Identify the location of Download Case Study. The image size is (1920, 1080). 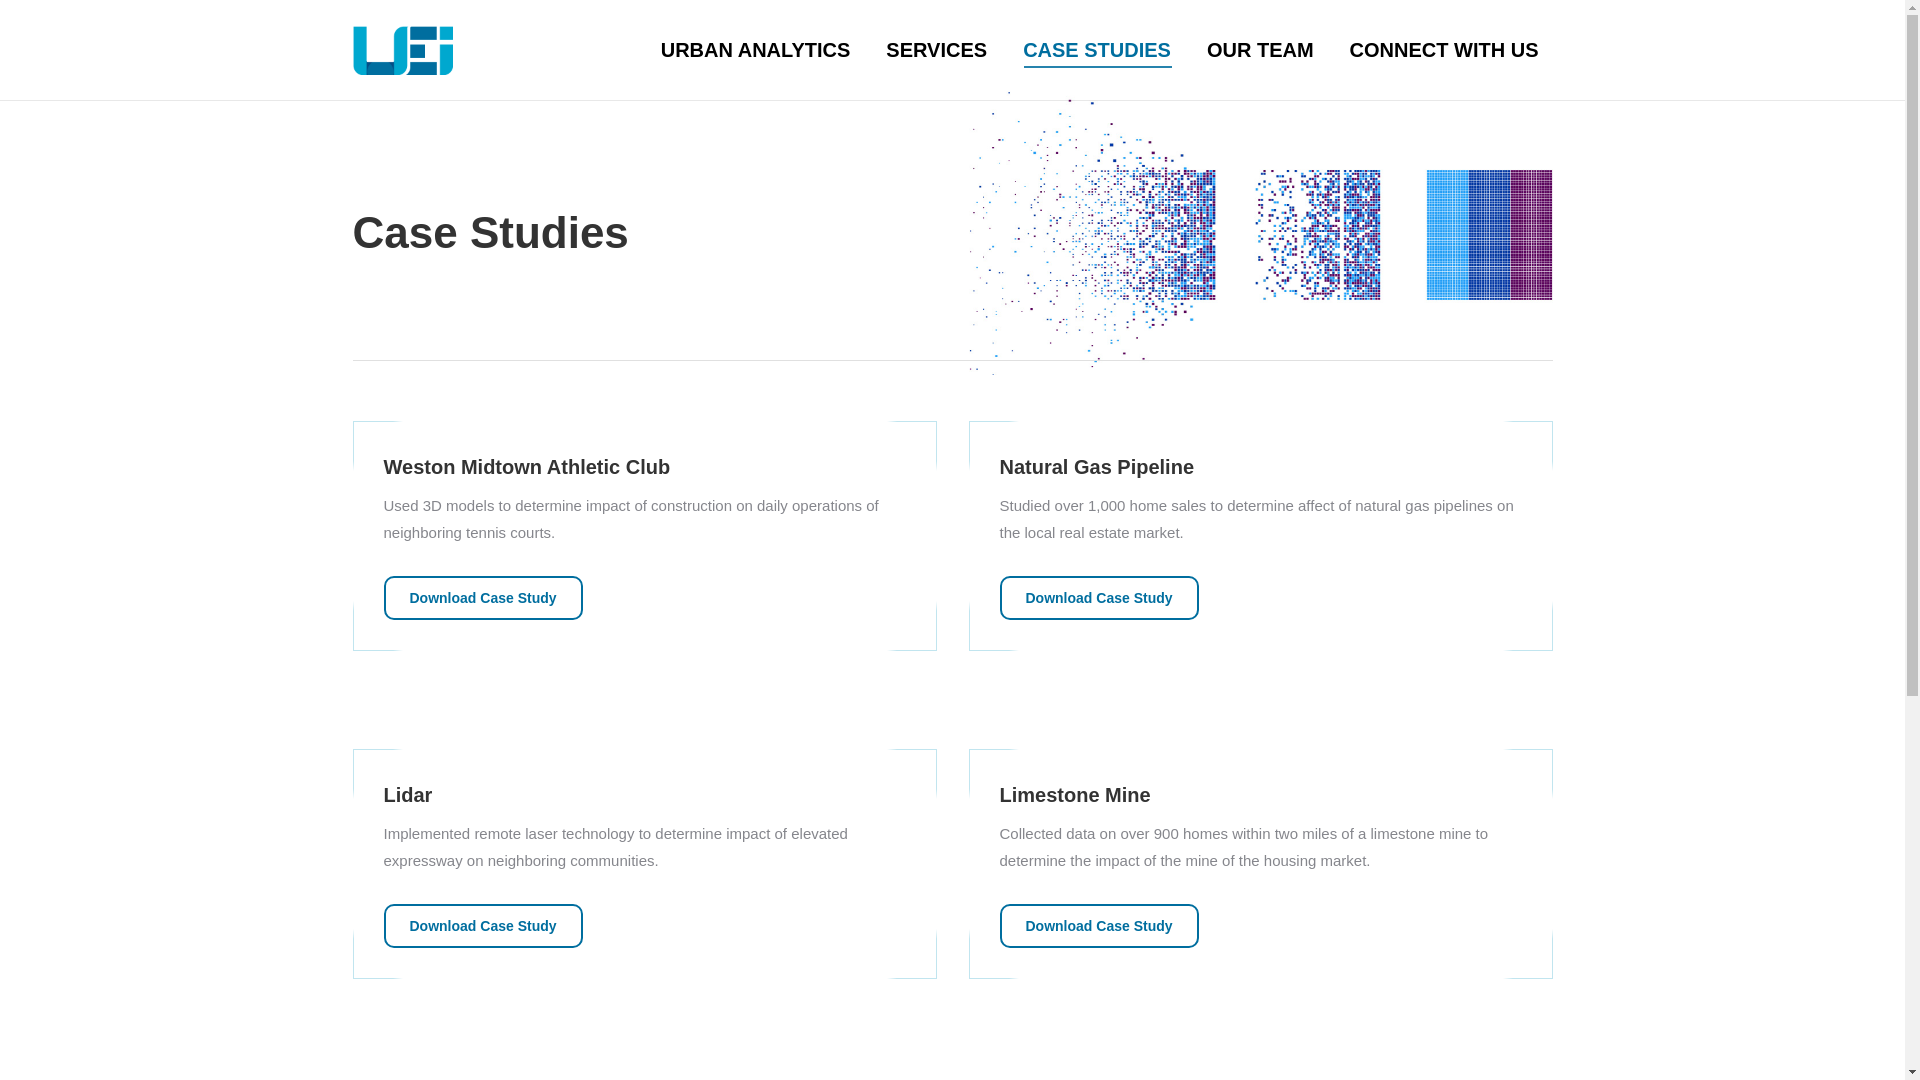
(1099, 926).